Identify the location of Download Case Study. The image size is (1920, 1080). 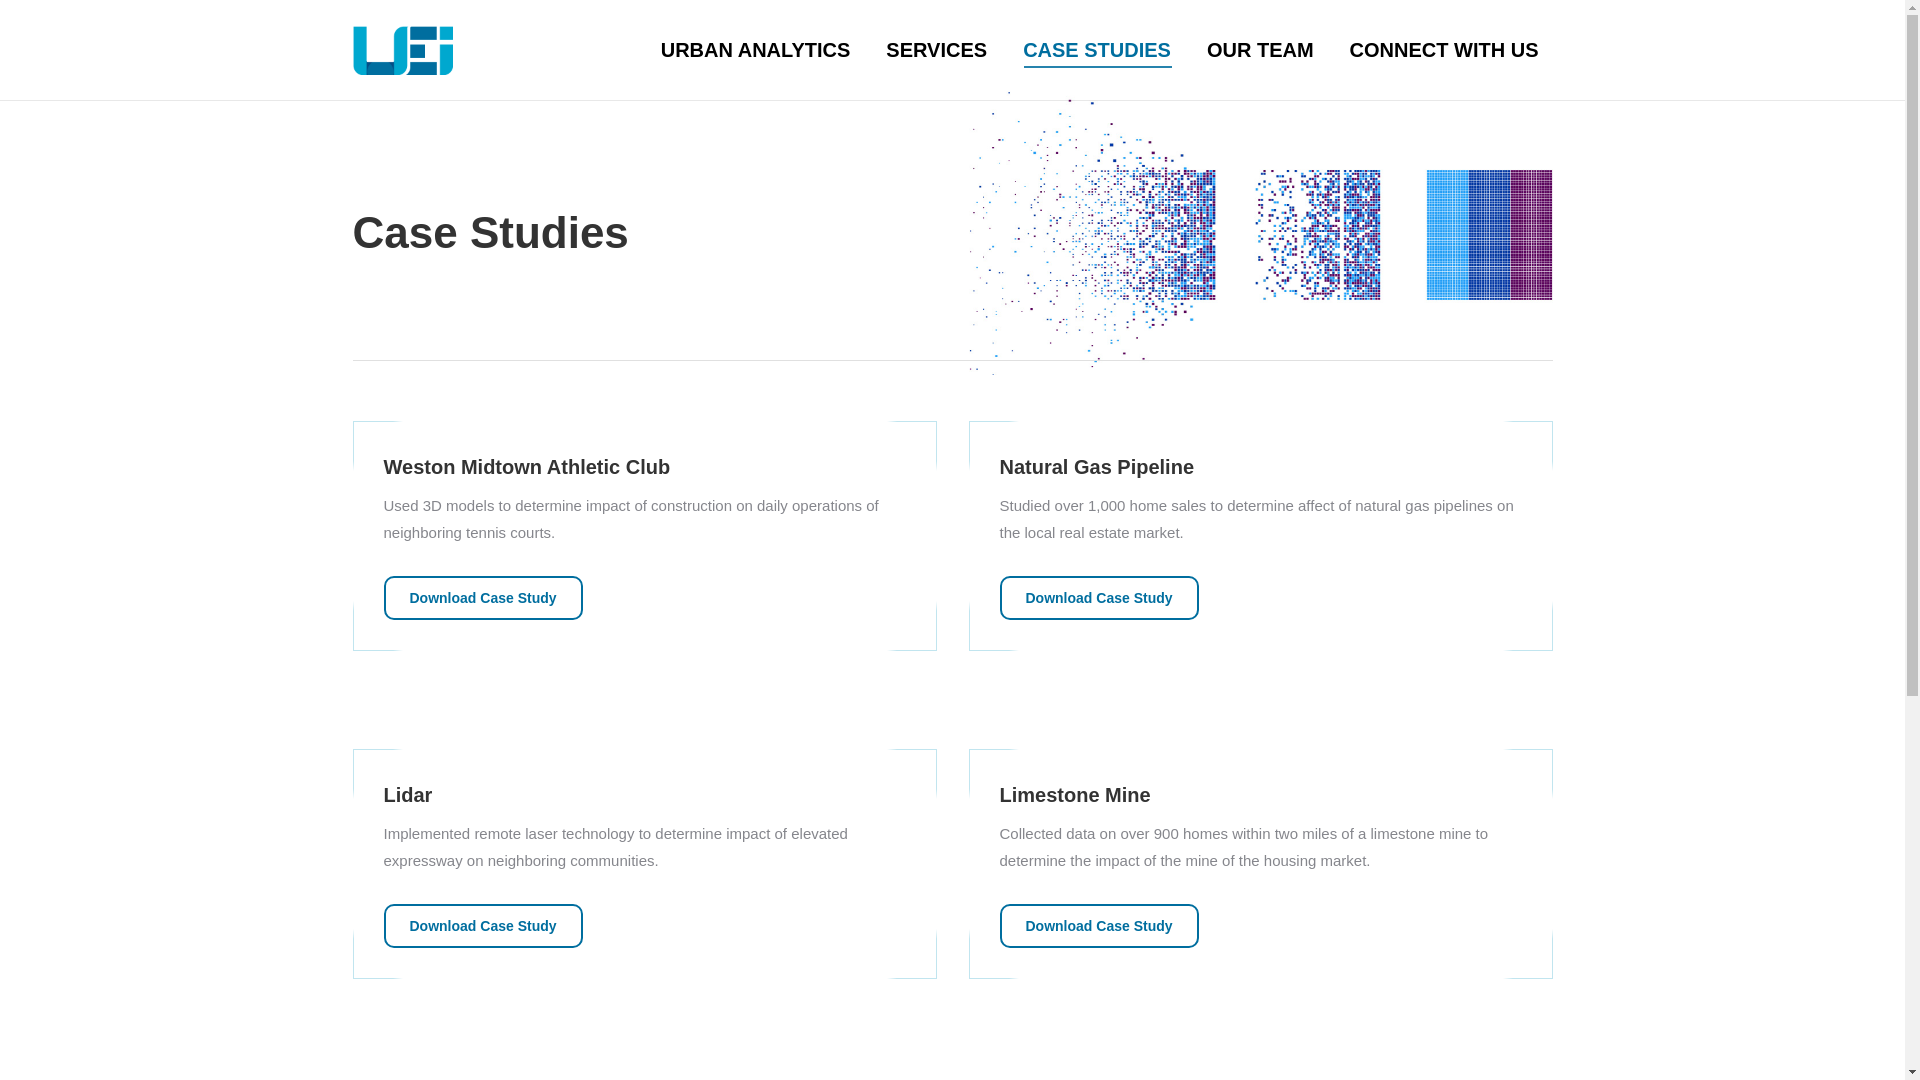
(1099, 926).